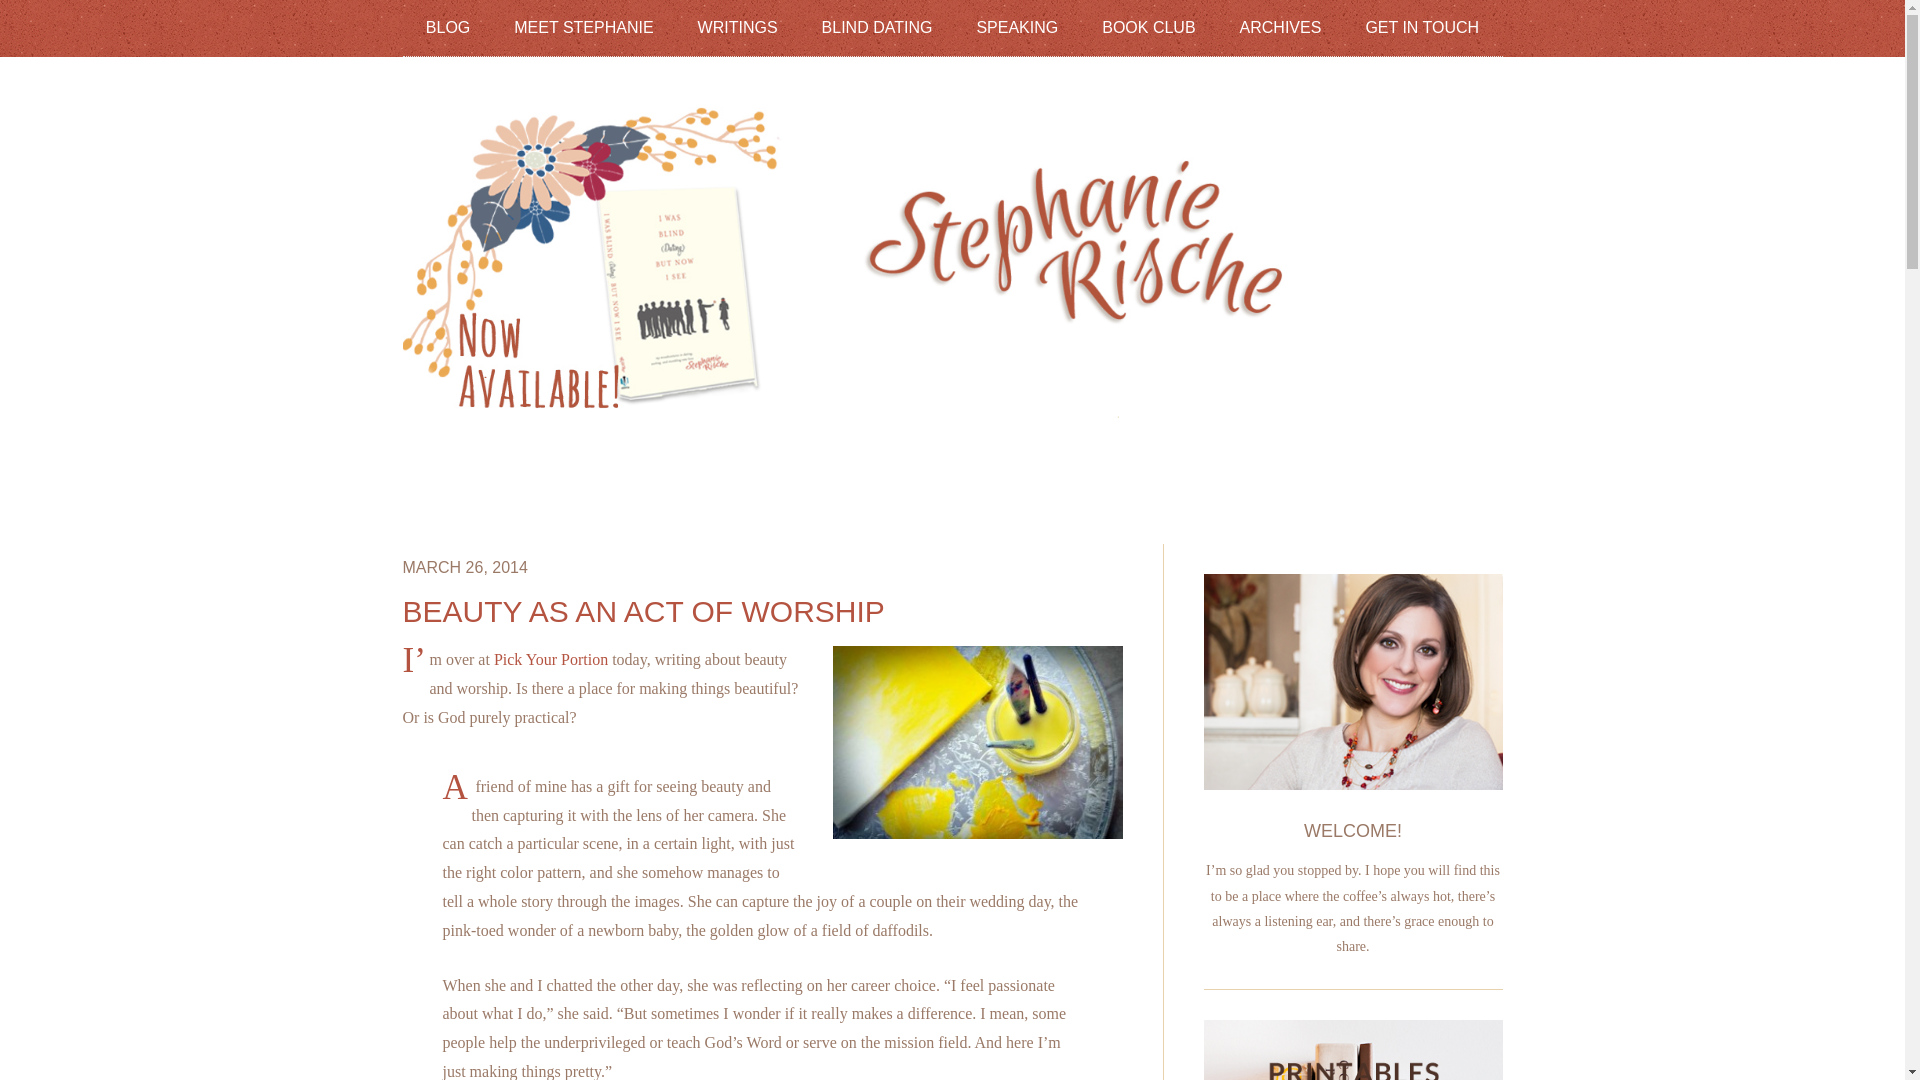 This screenshot has height=1080, width=1920. I want to click on ARCHIVES, so click(1281, 27).